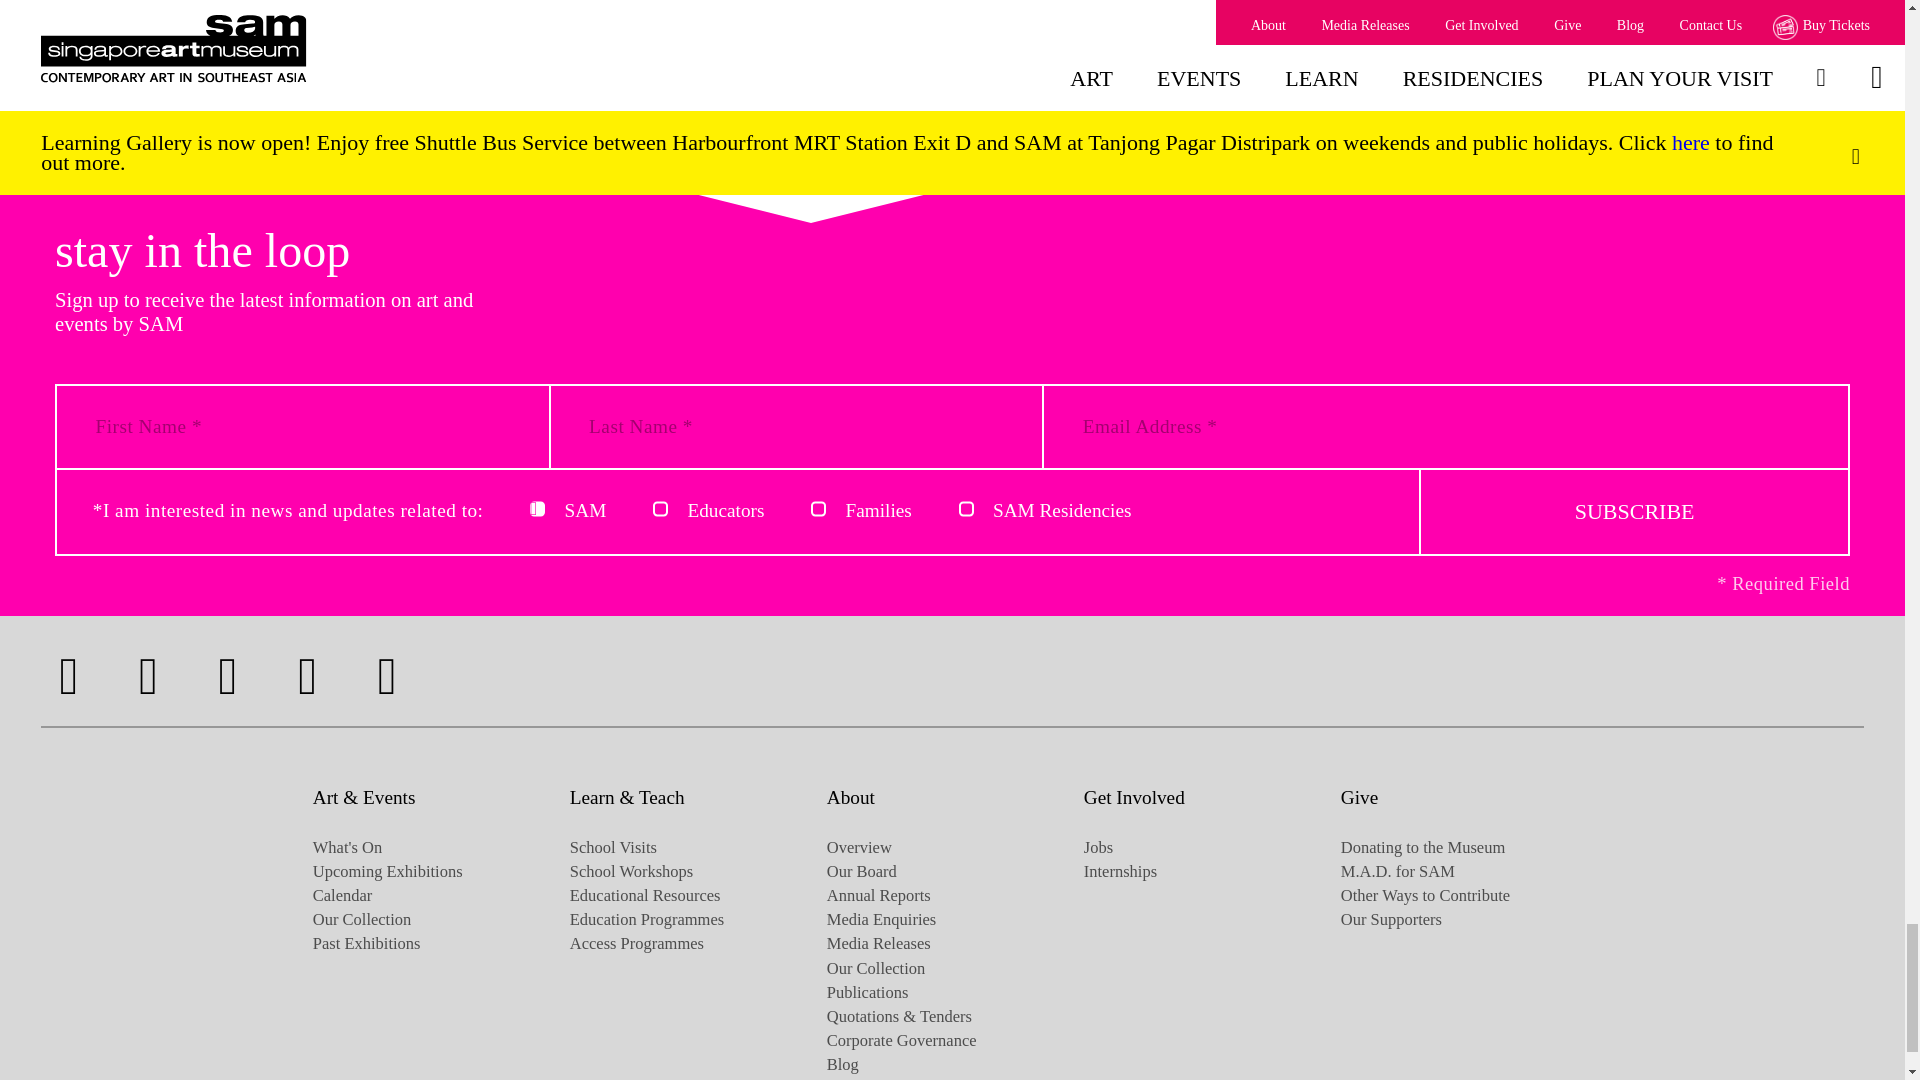 The width and height of the screenshot is (1920, 1080). What do you see at coordinates (1634, 510) in the screenshot?
I see `Subscribe` at bounding box center [1634, 510].